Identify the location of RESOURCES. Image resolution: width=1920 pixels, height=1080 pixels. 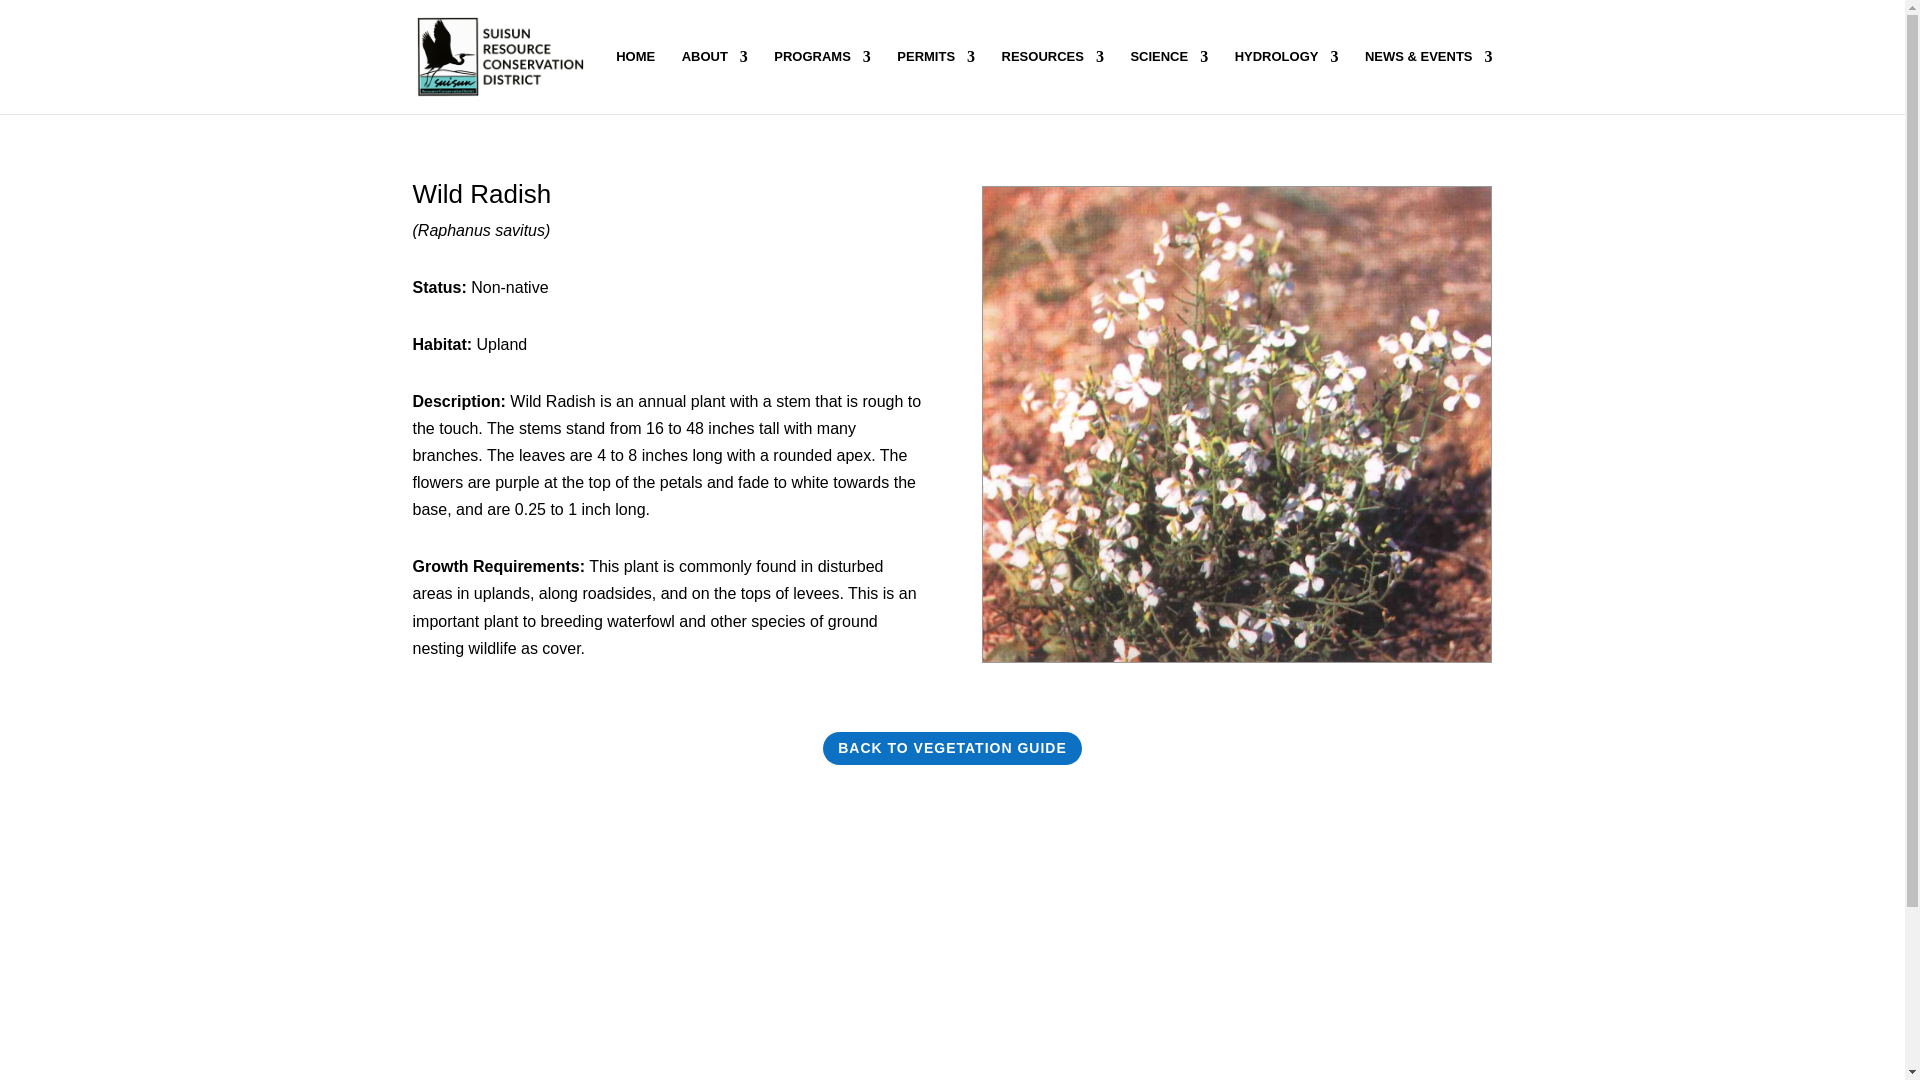
(1053, 82).